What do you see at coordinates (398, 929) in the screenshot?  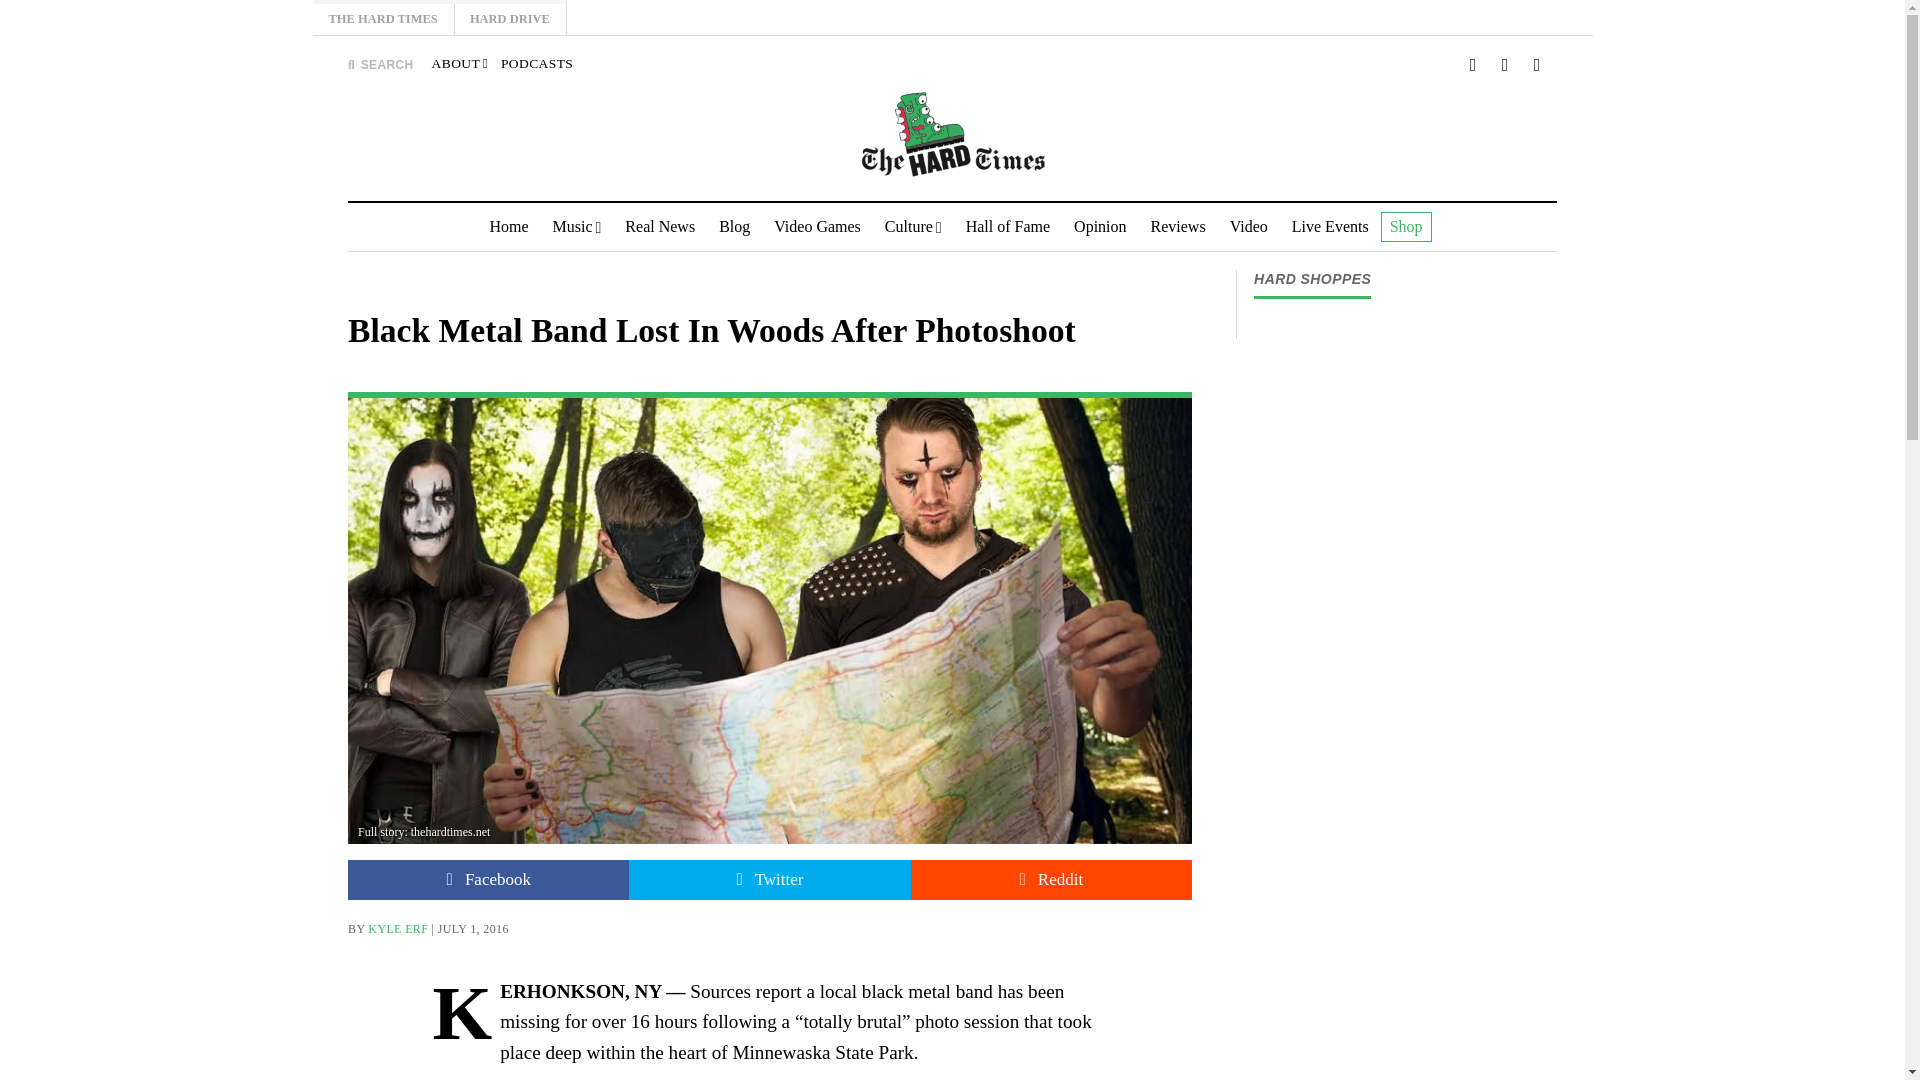 I see `Posts by Kyle Erf` at bounding box center [398, 929].